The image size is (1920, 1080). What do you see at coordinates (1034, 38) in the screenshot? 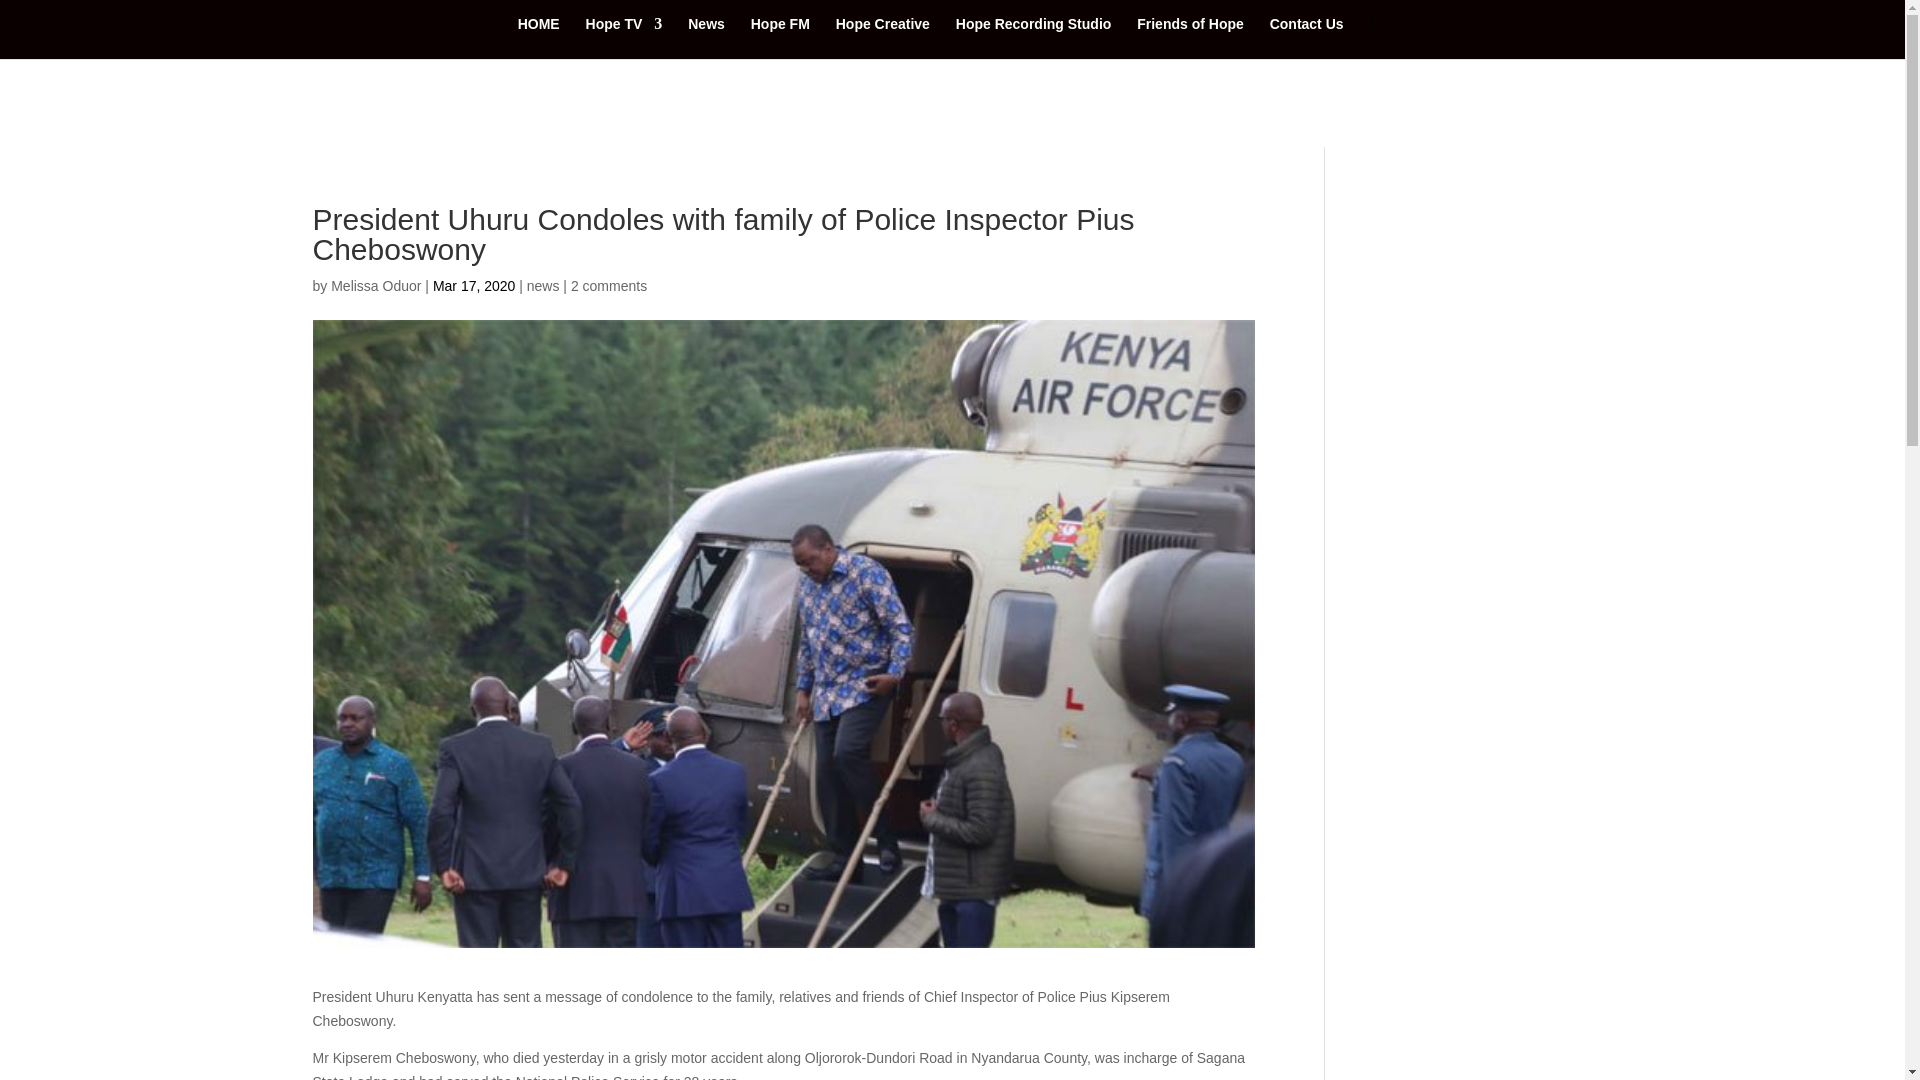
I see `Hope Recording Studio` at bounding box center [1034, 38].